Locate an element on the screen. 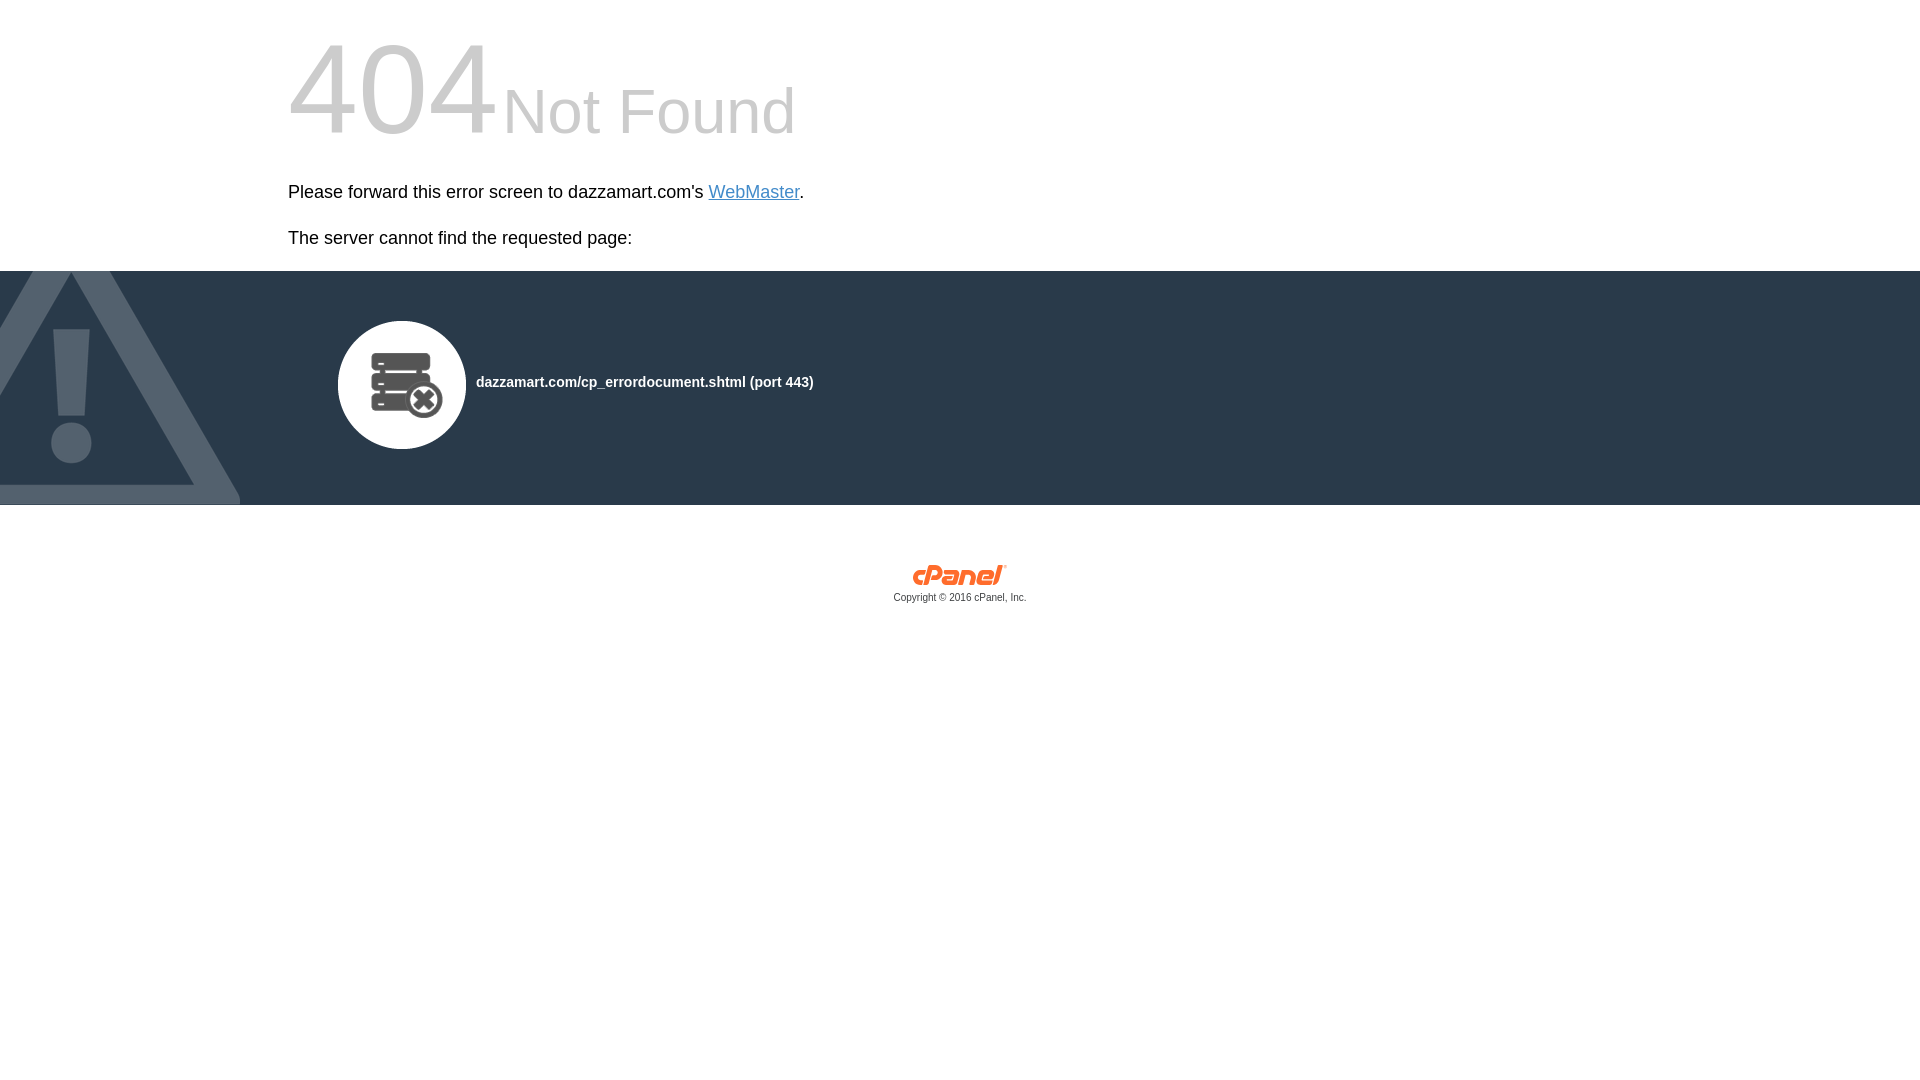 Image resolution: width=1920 pixels, height=1080 pixels. WebMaster is located at coordinates (754, 192).